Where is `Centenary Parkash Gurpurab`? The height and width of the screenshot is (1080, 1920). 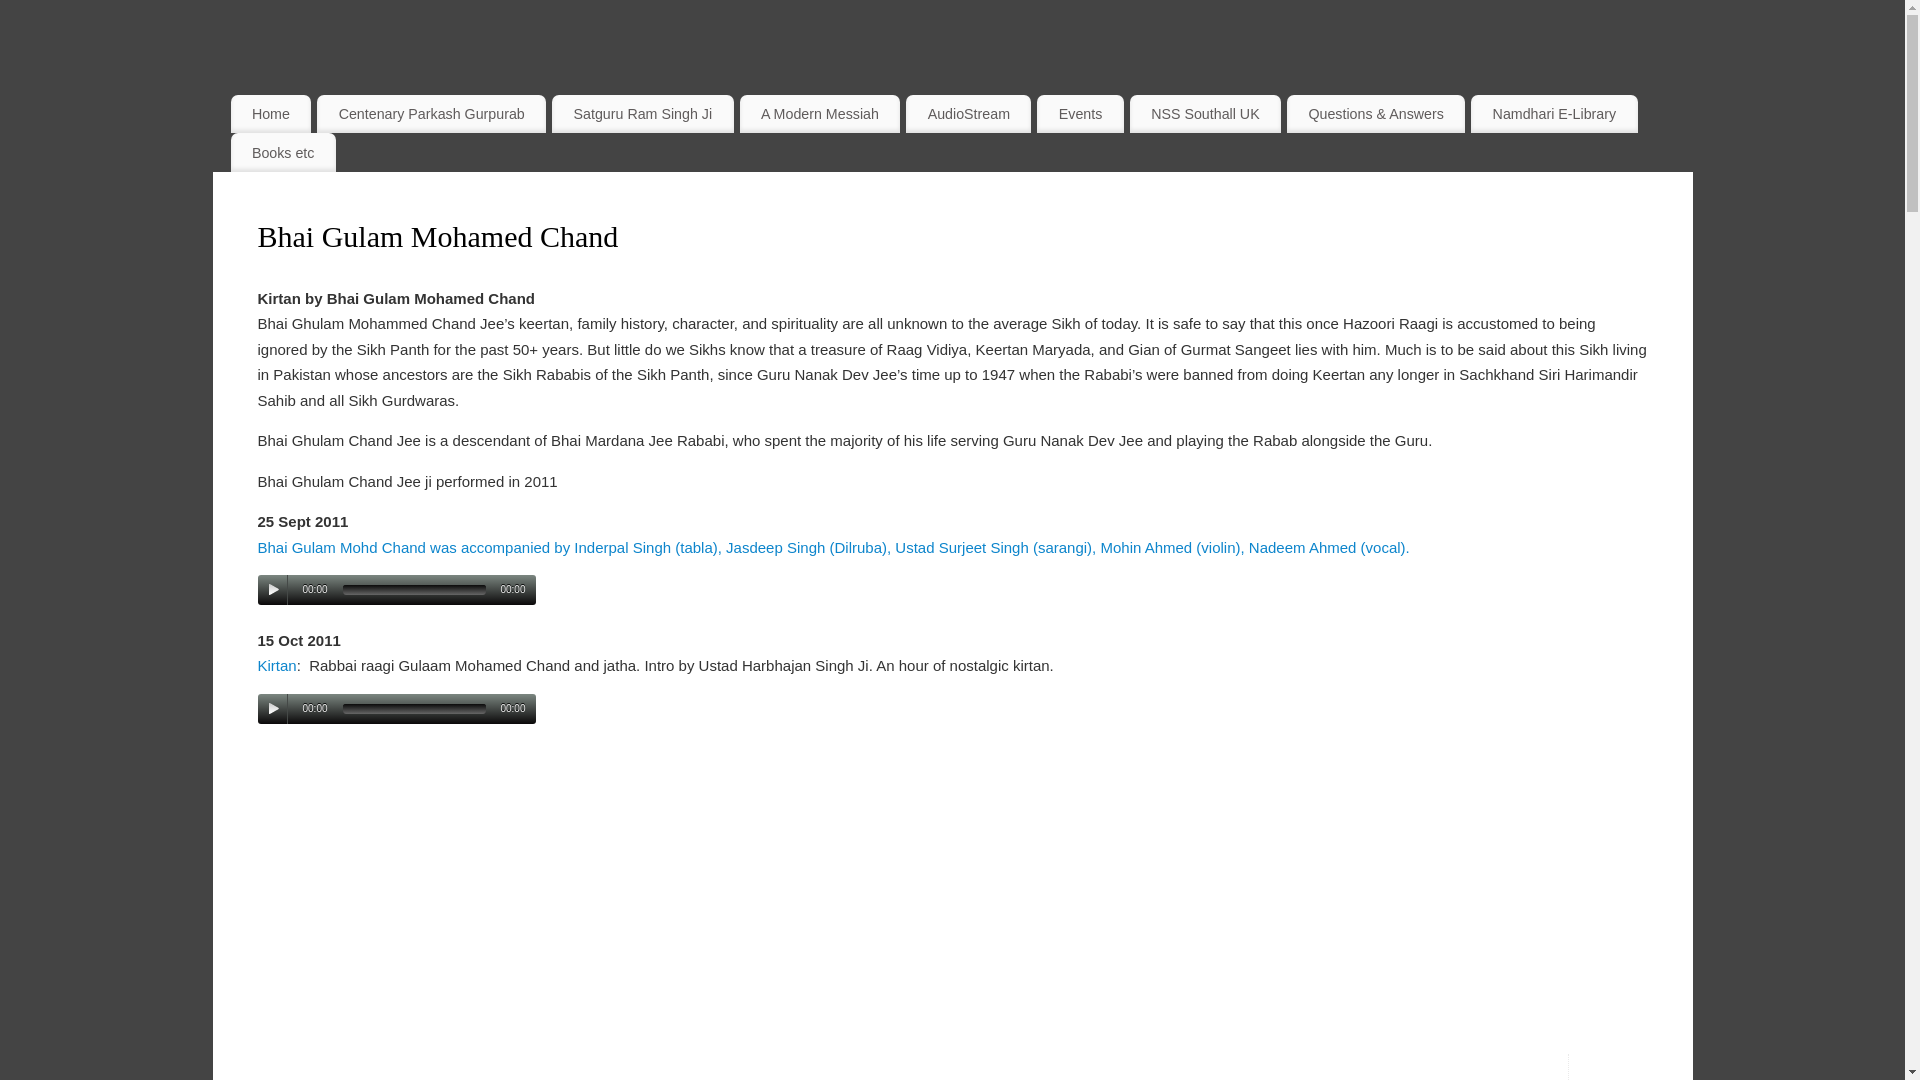
Centenary Parkash Gurpurab is located at coordinates (430, 114).